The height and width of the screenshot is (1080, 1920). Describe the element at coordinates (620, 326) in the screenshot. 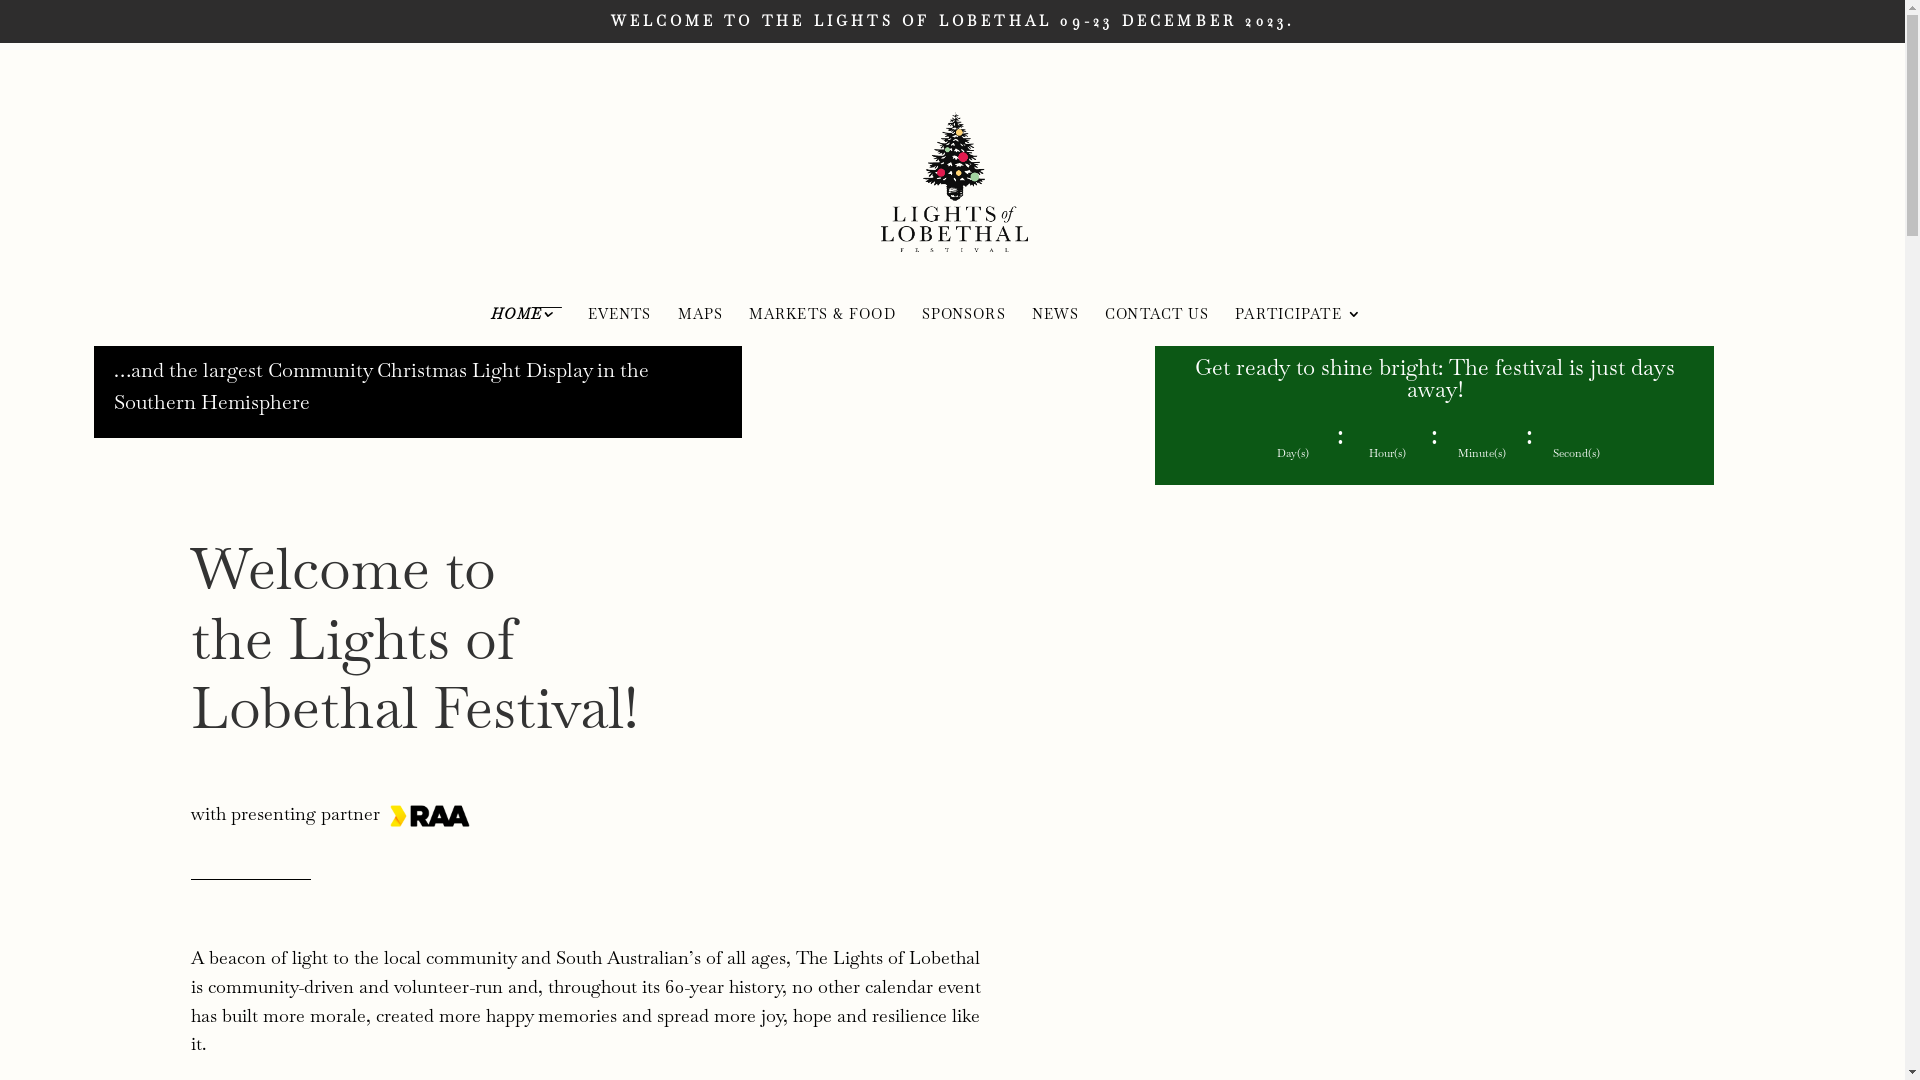

I see `EVENTS` at that location.